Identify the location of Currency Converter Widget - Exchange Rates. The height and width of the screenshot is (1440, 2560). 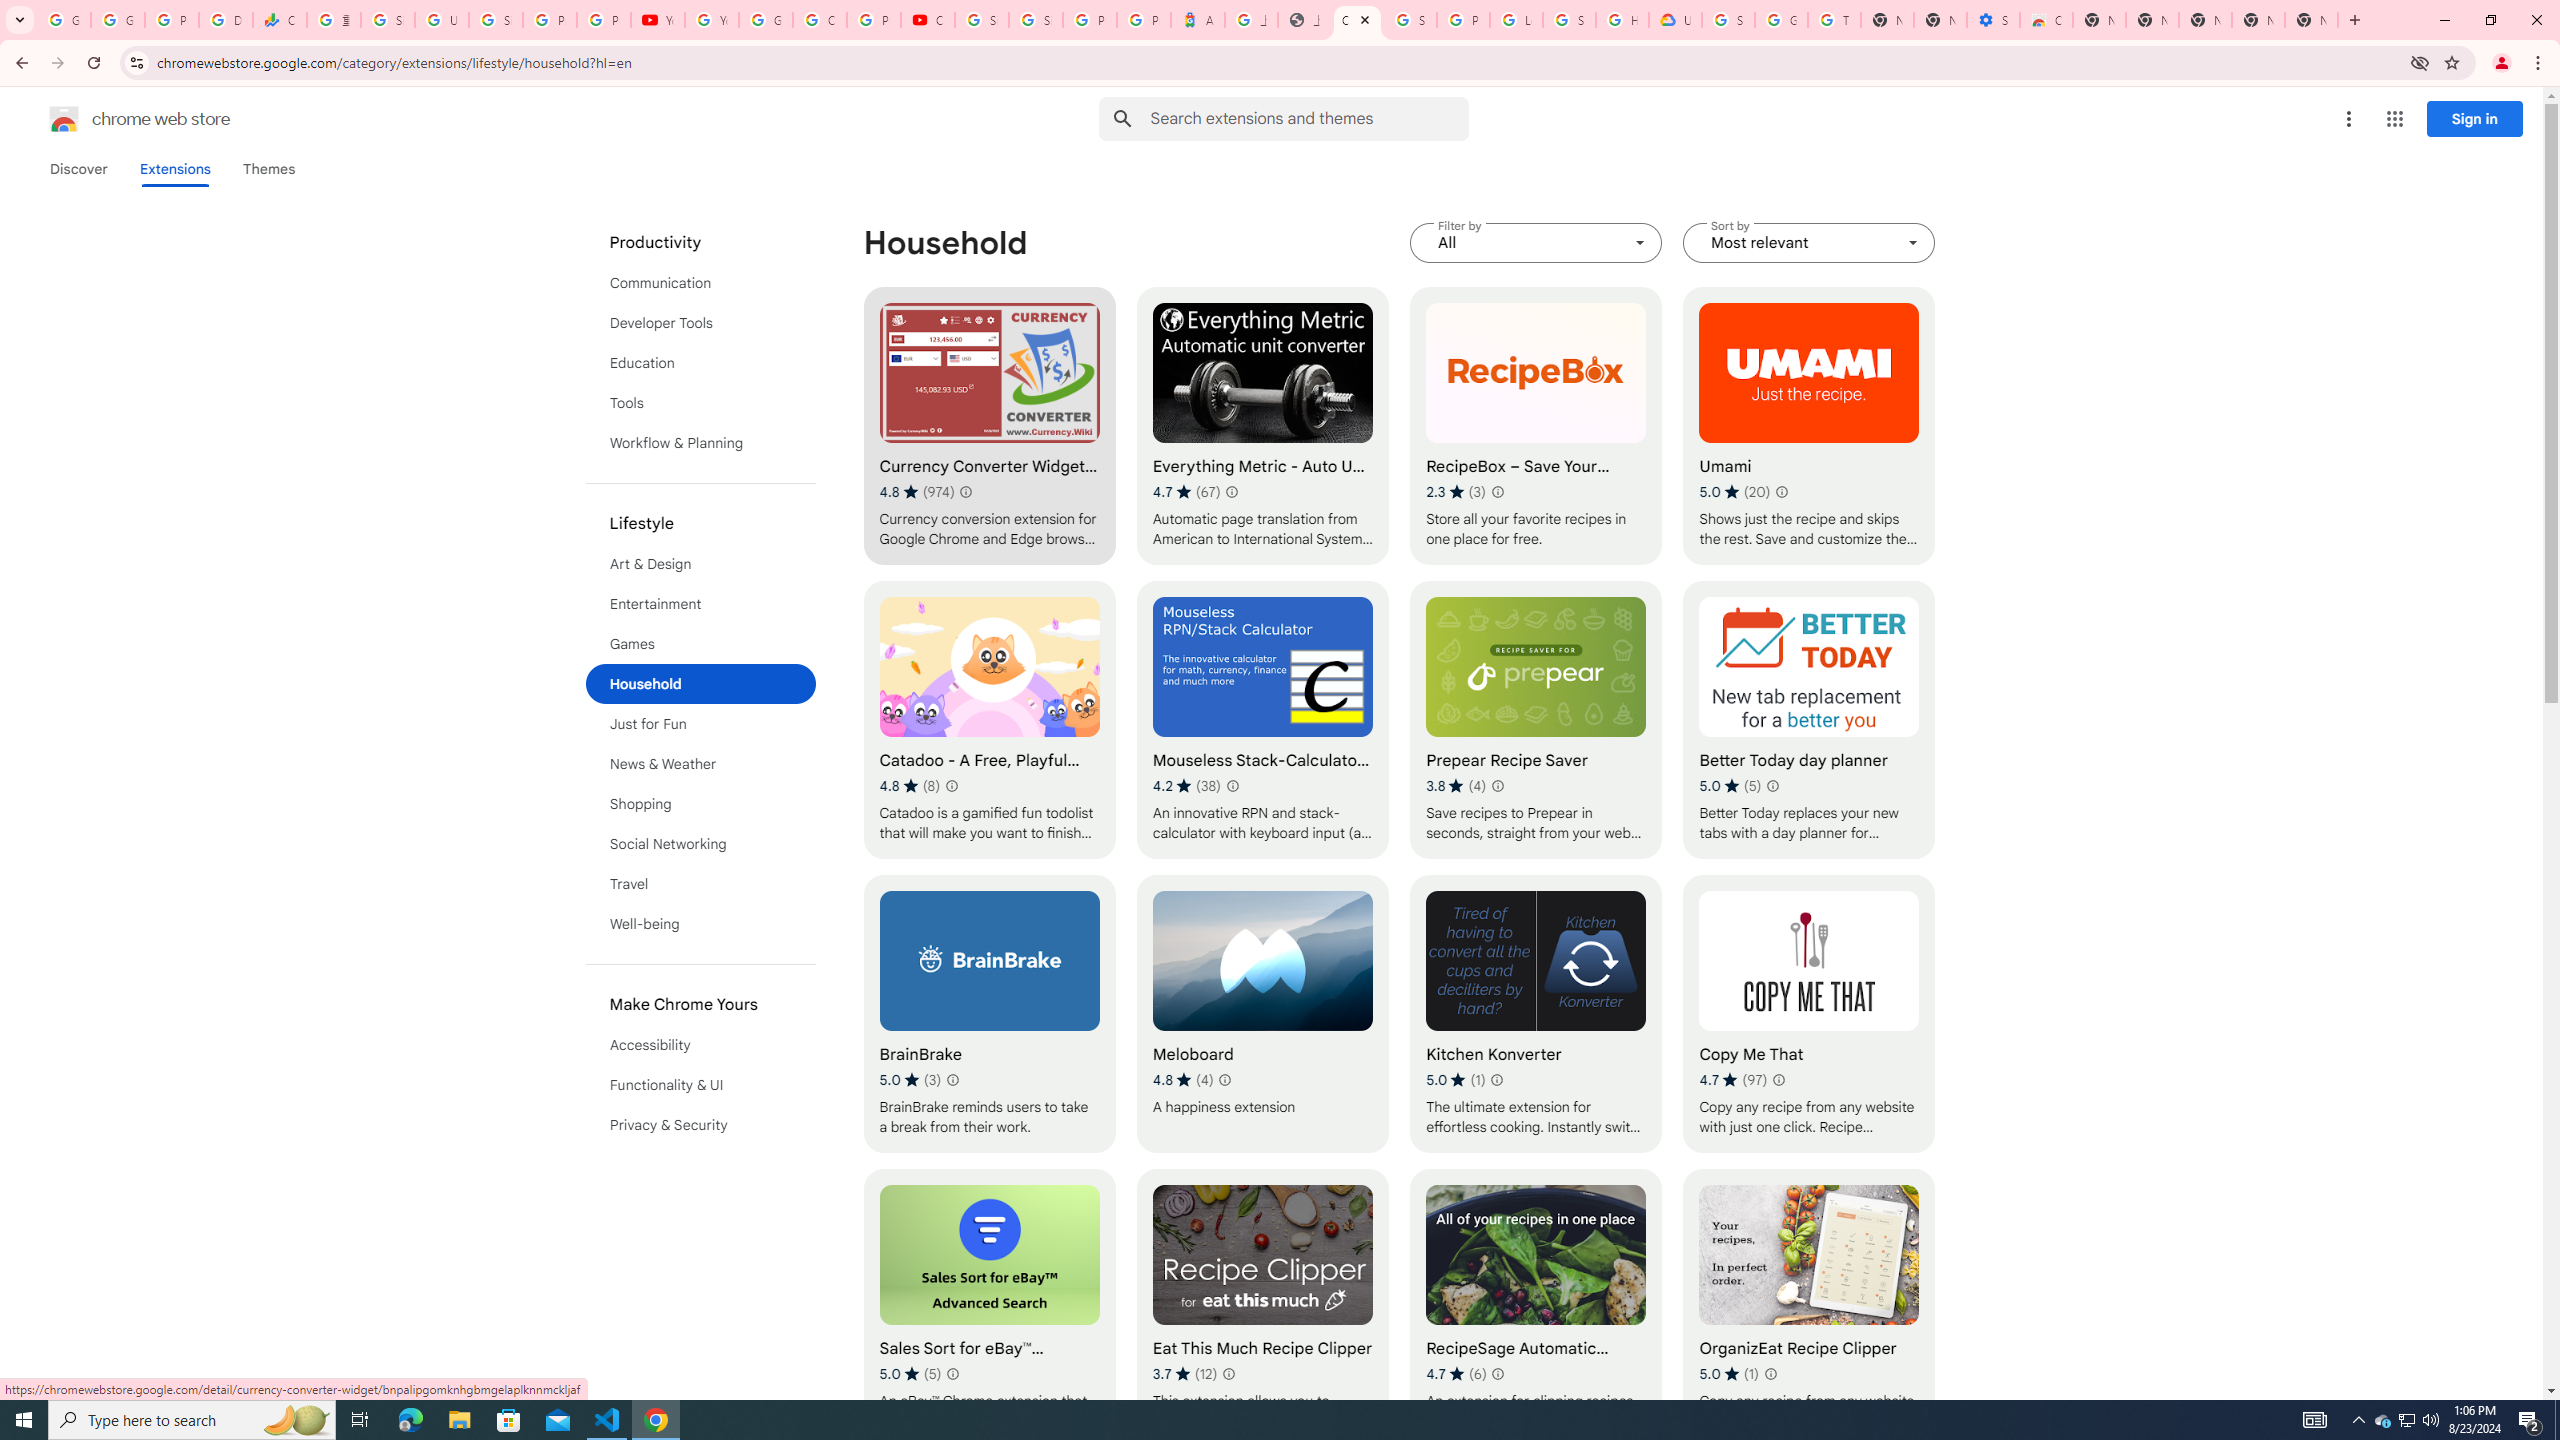
(989, 425).